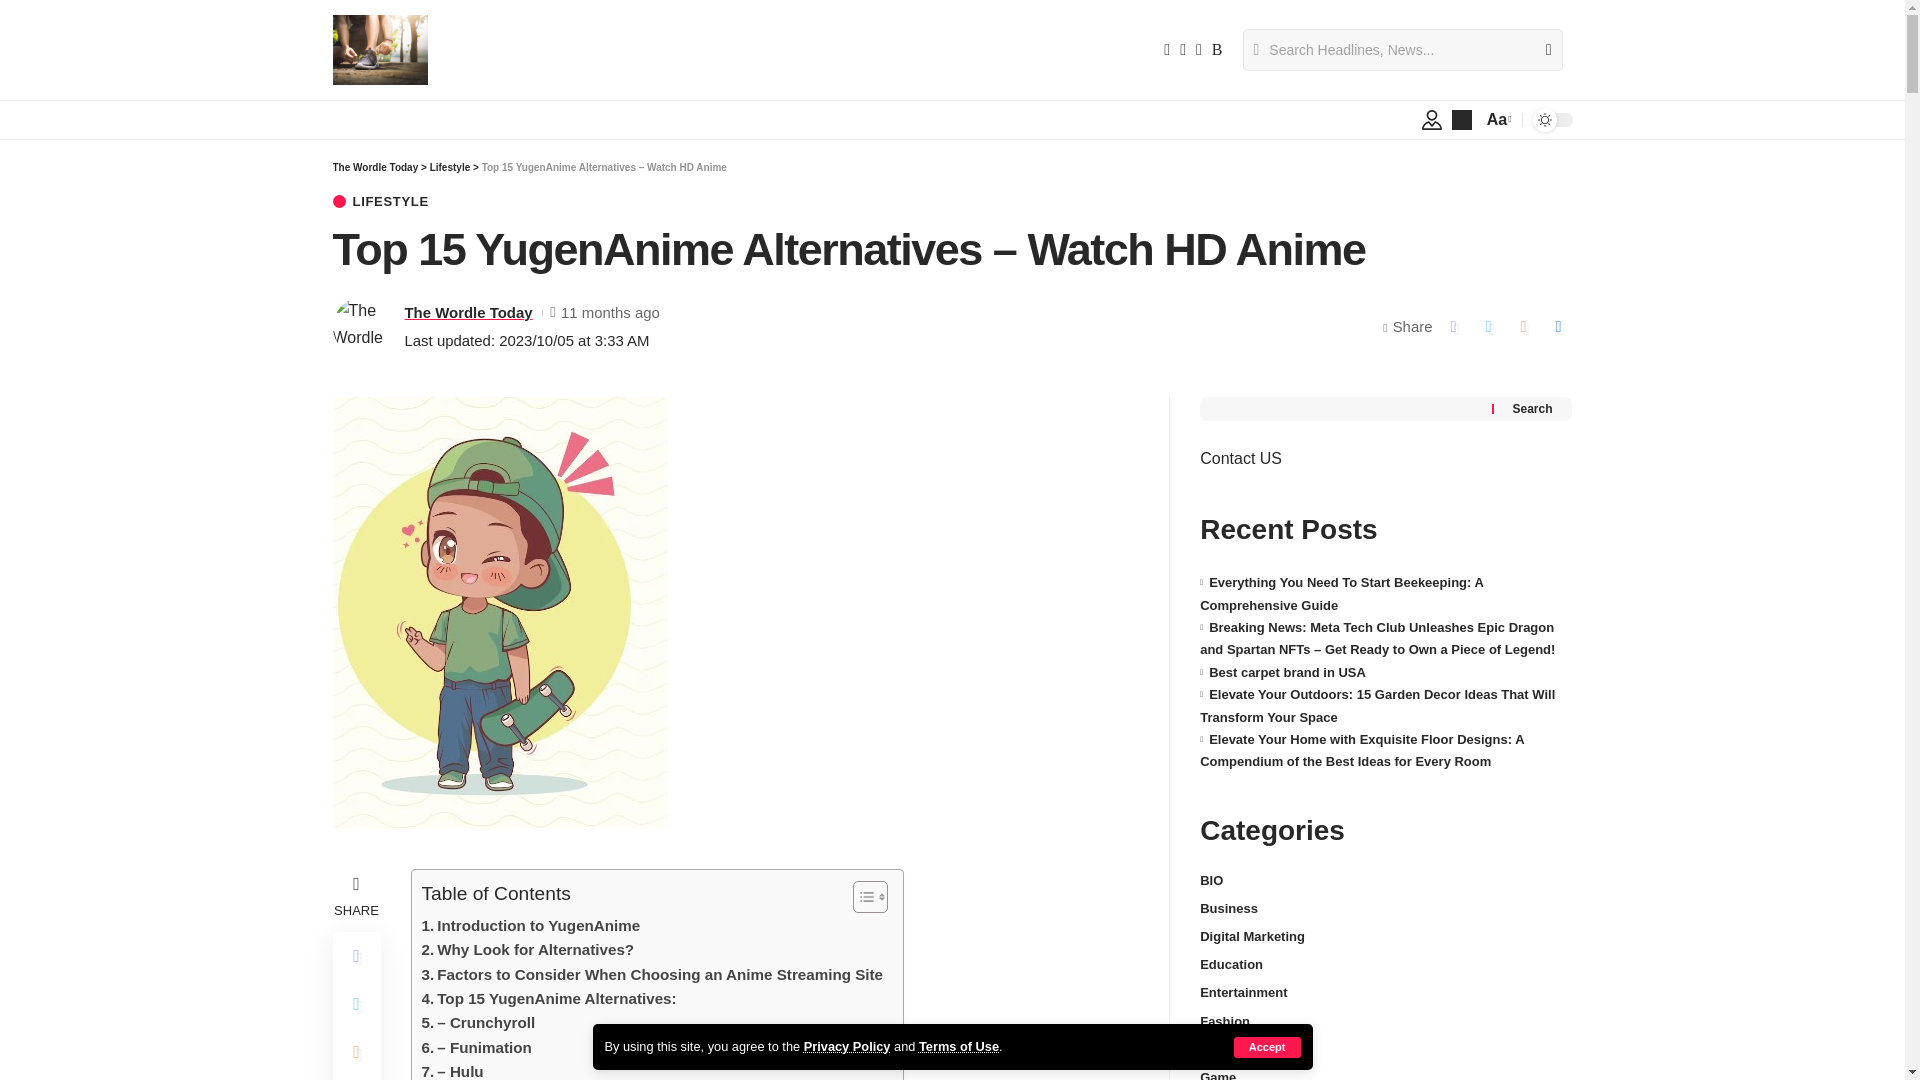 The height and width of the screenshot is (1080, 1920). I want to click on Search, so click(1540, 50).